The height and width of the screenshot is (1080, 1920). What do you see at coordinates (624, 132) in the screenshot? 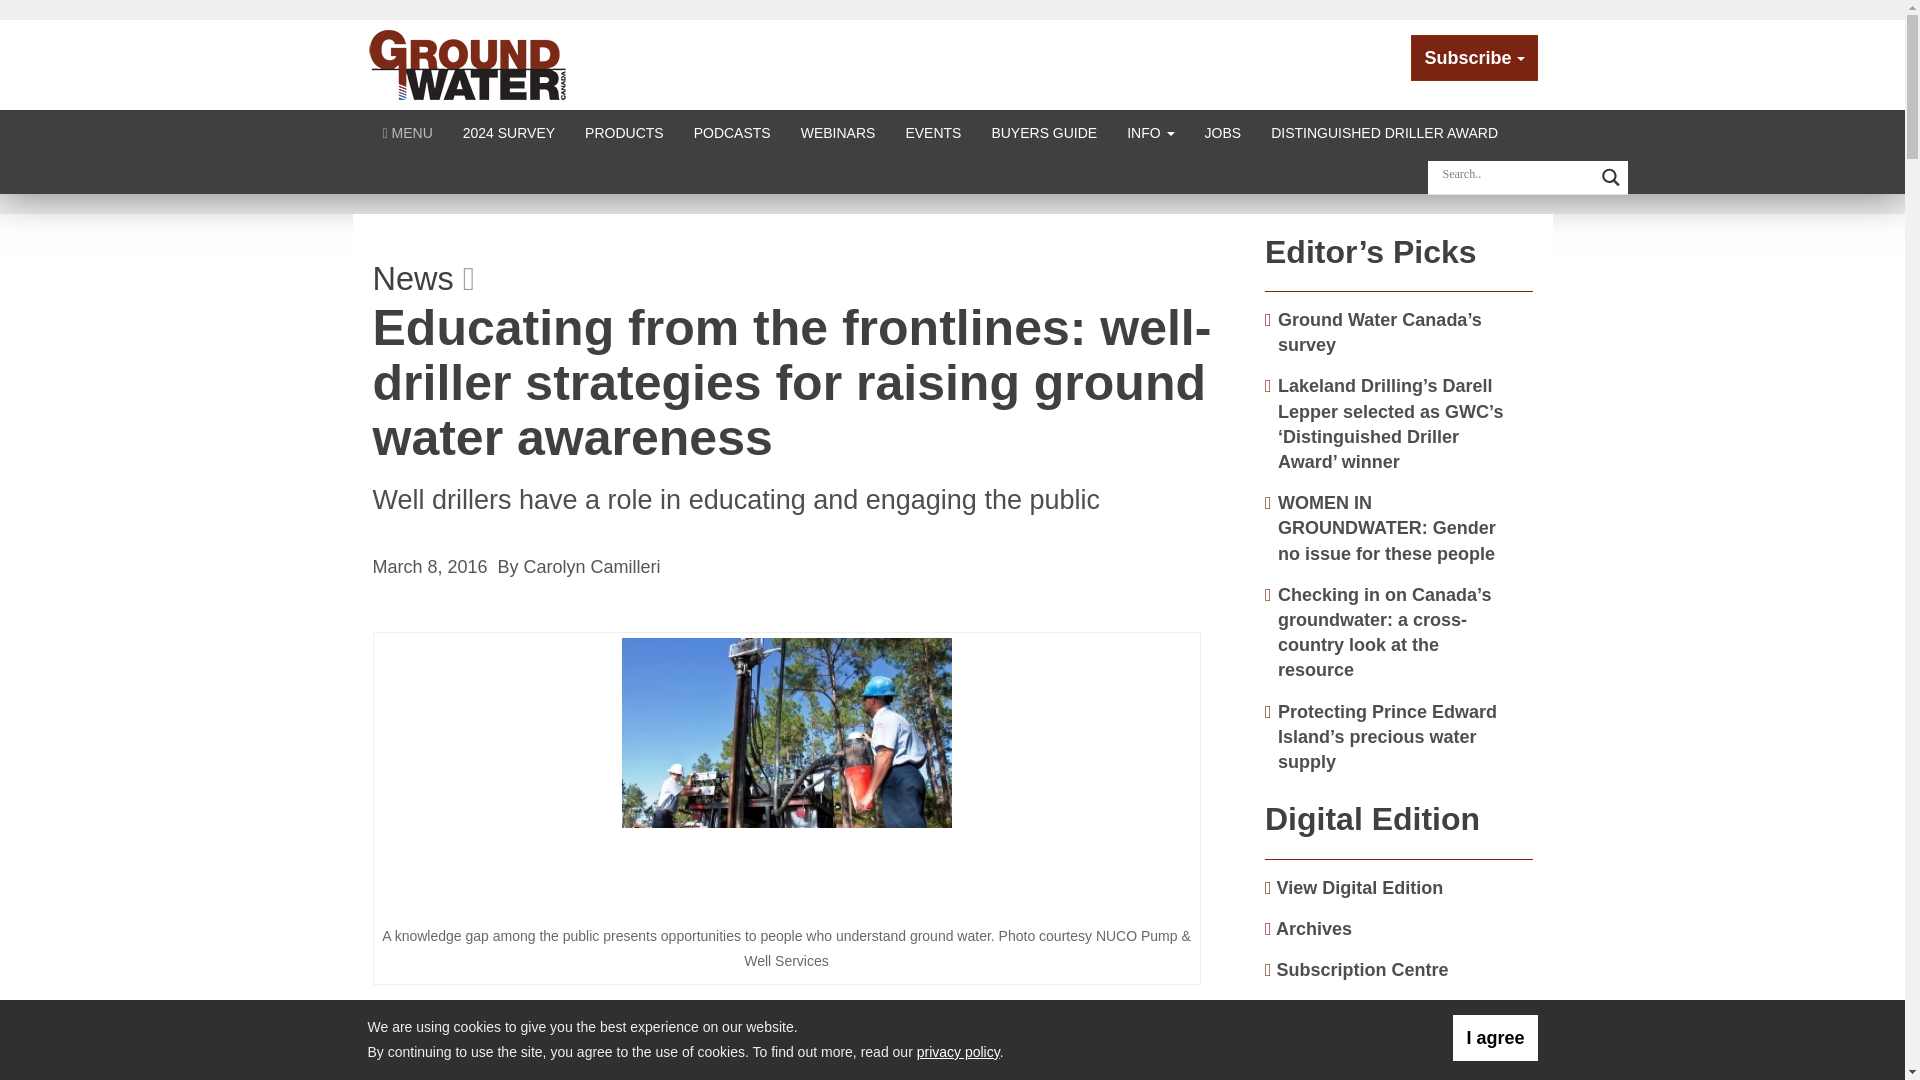
I see `PRODUCTS` at bounding box center [624, 132].